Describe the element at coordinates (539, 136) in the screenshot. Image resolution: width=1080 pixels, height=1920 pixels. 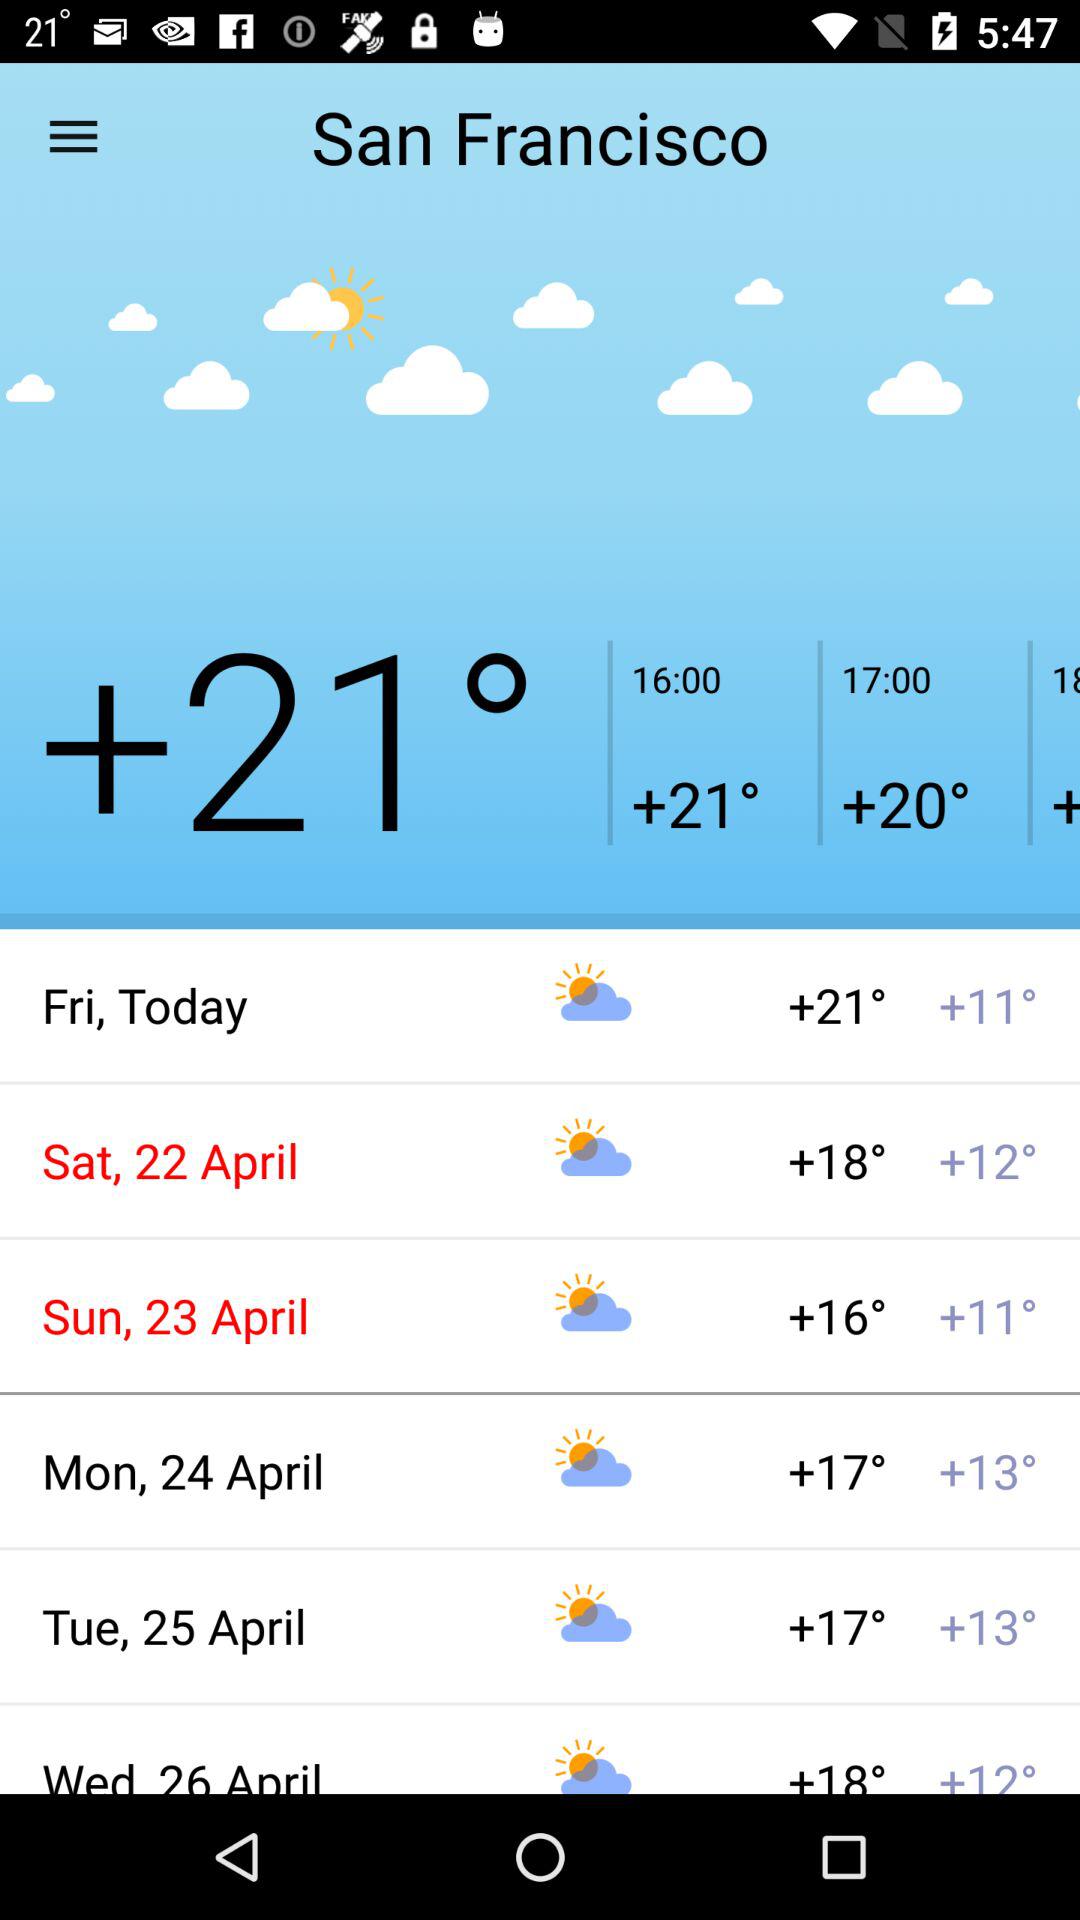
I see `swipe until the san francisco` at that location.